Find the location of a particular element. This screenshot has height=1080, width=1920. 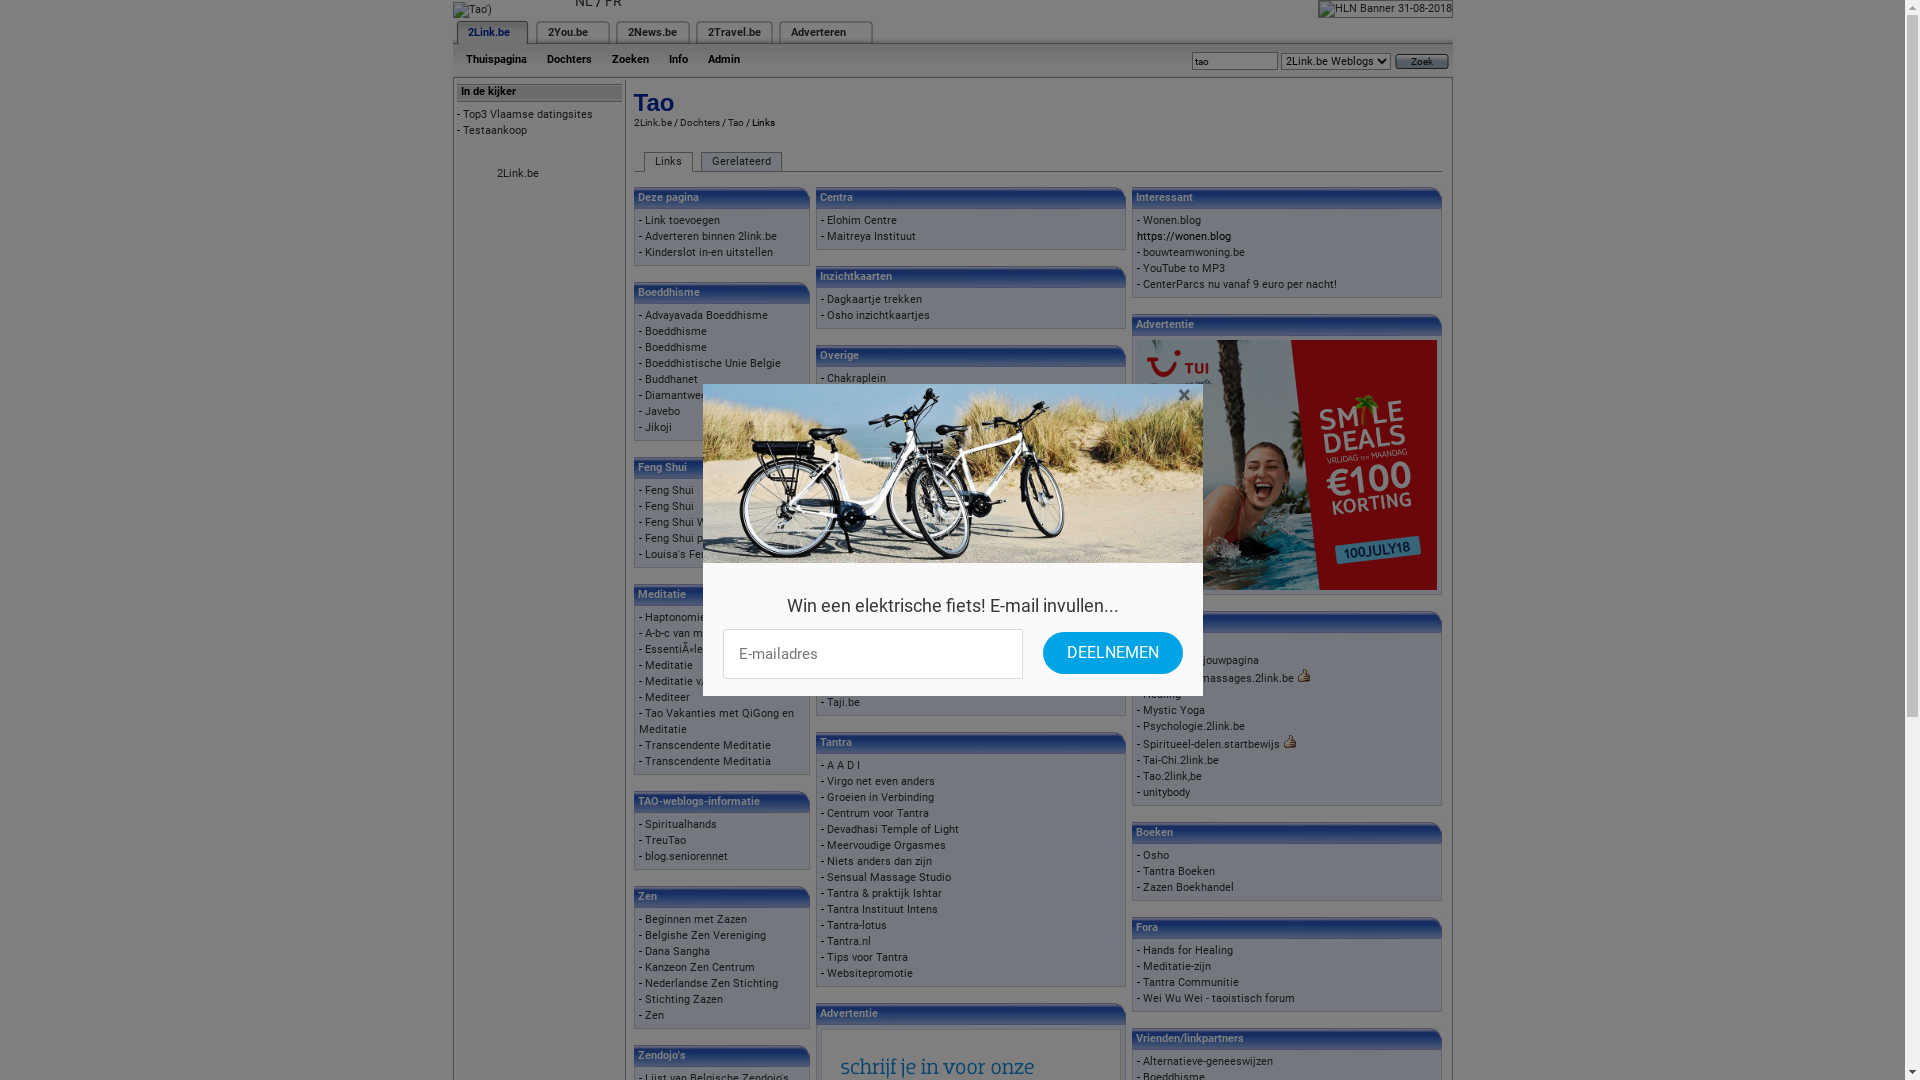

Advayavada Boeddhisme is located at coordinates (706, 316).